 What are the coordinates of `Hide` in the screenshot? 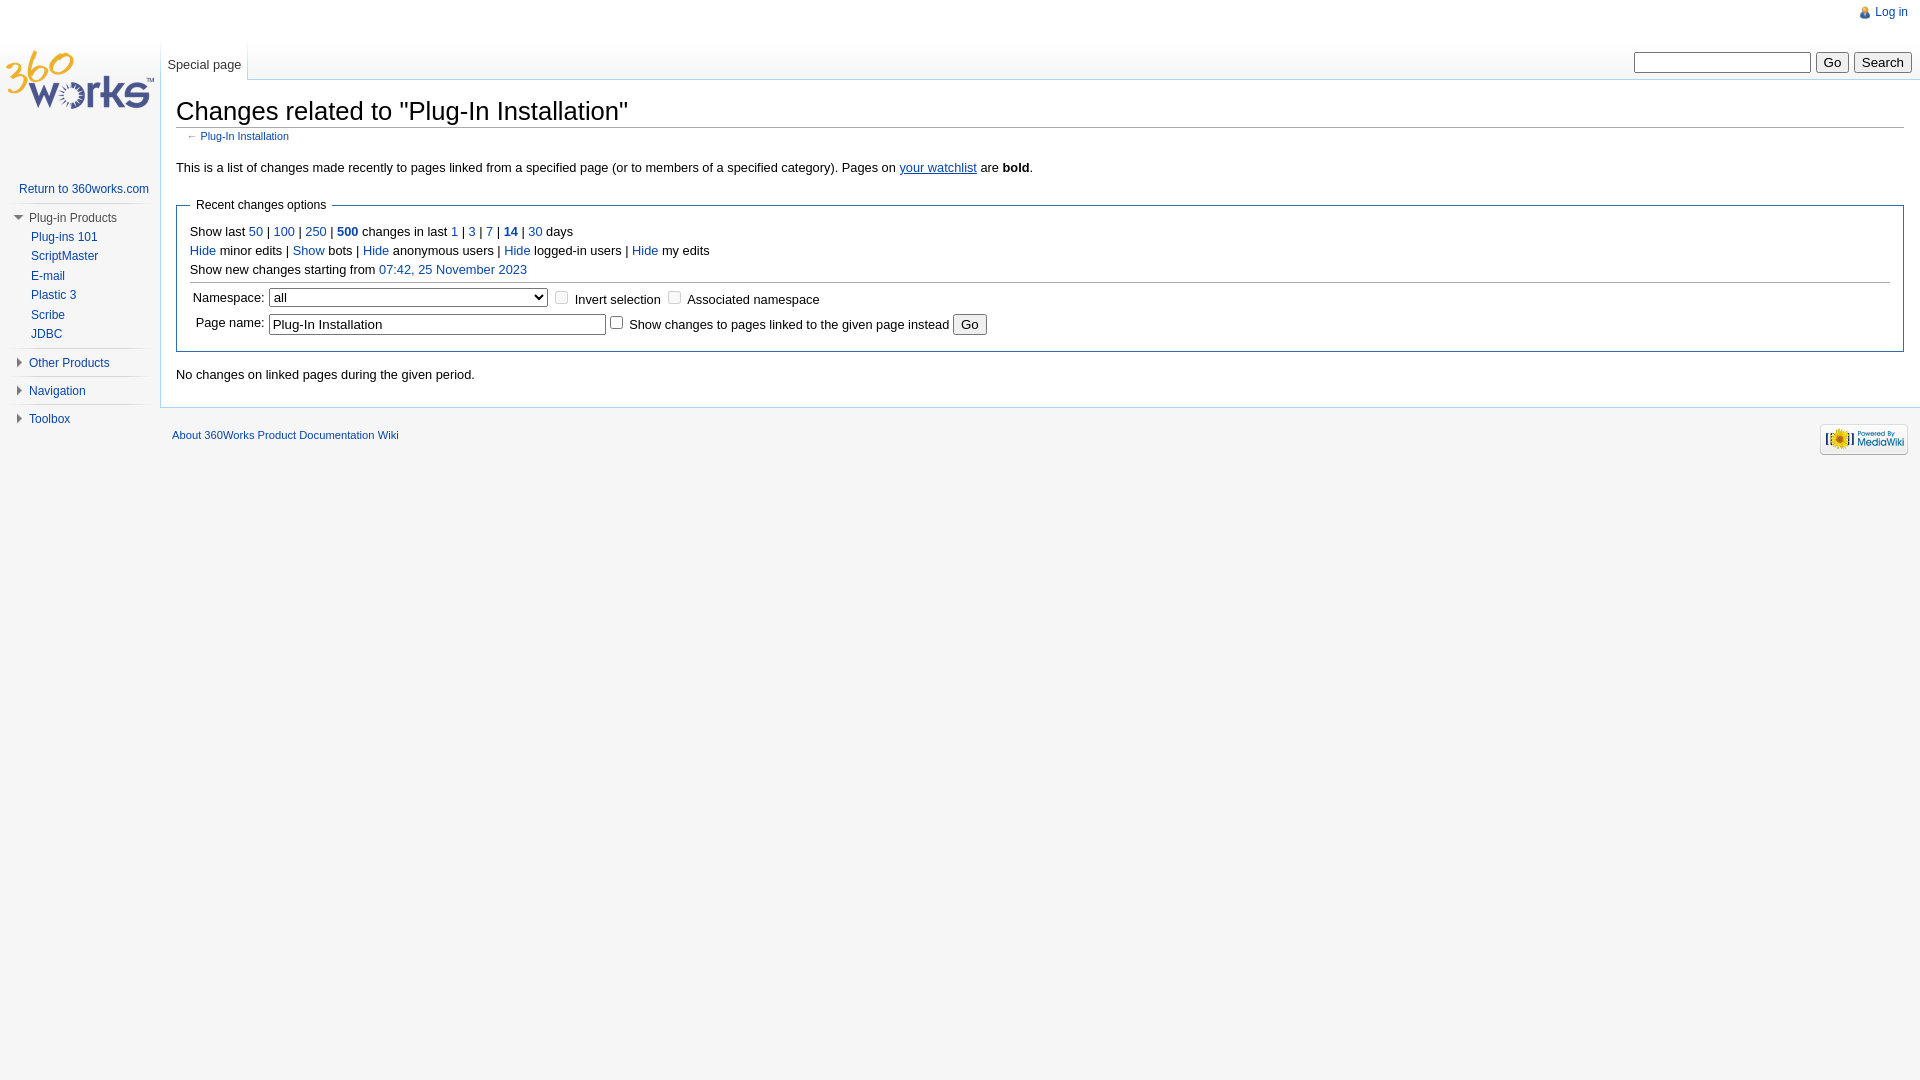 It's located at (376, 250).